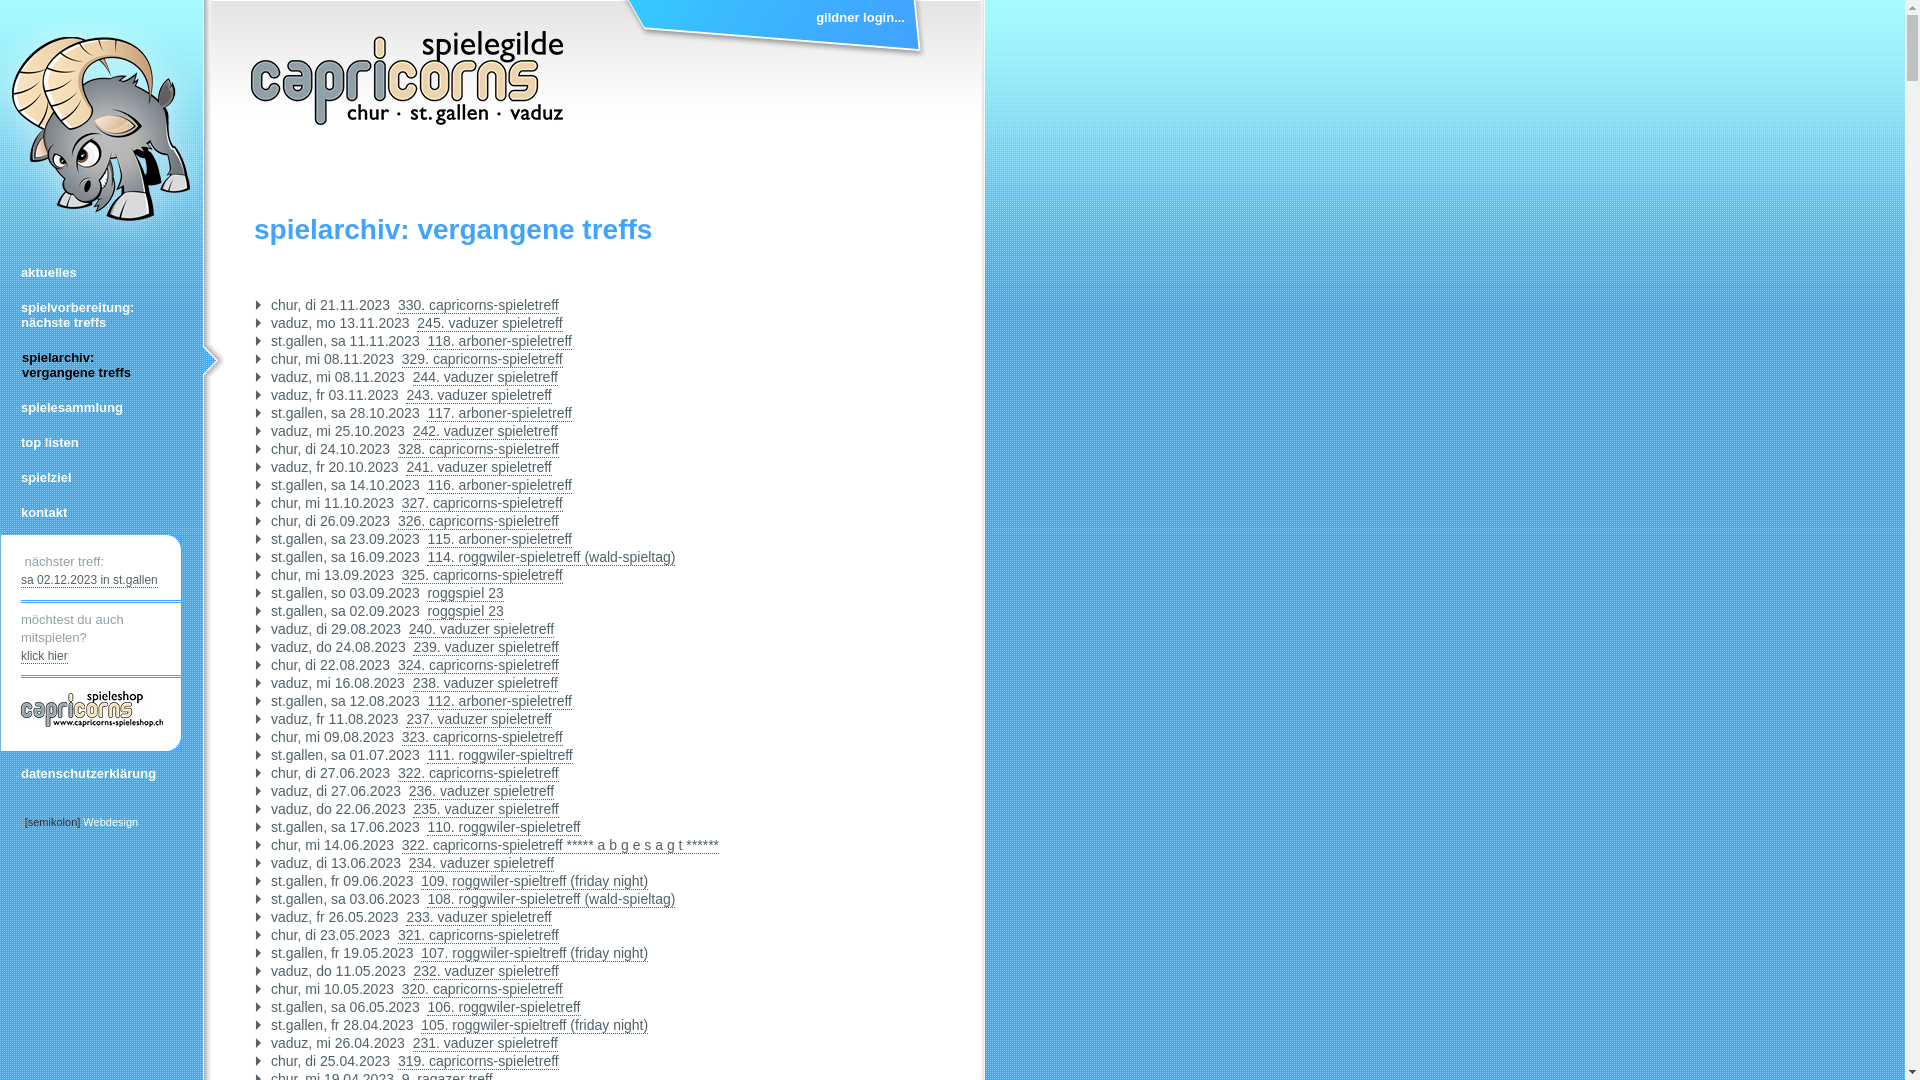 The width and height of the screenshot is (1920, 1080). I want to click on 236. vaduzer spieletreff, so click(482, 792).